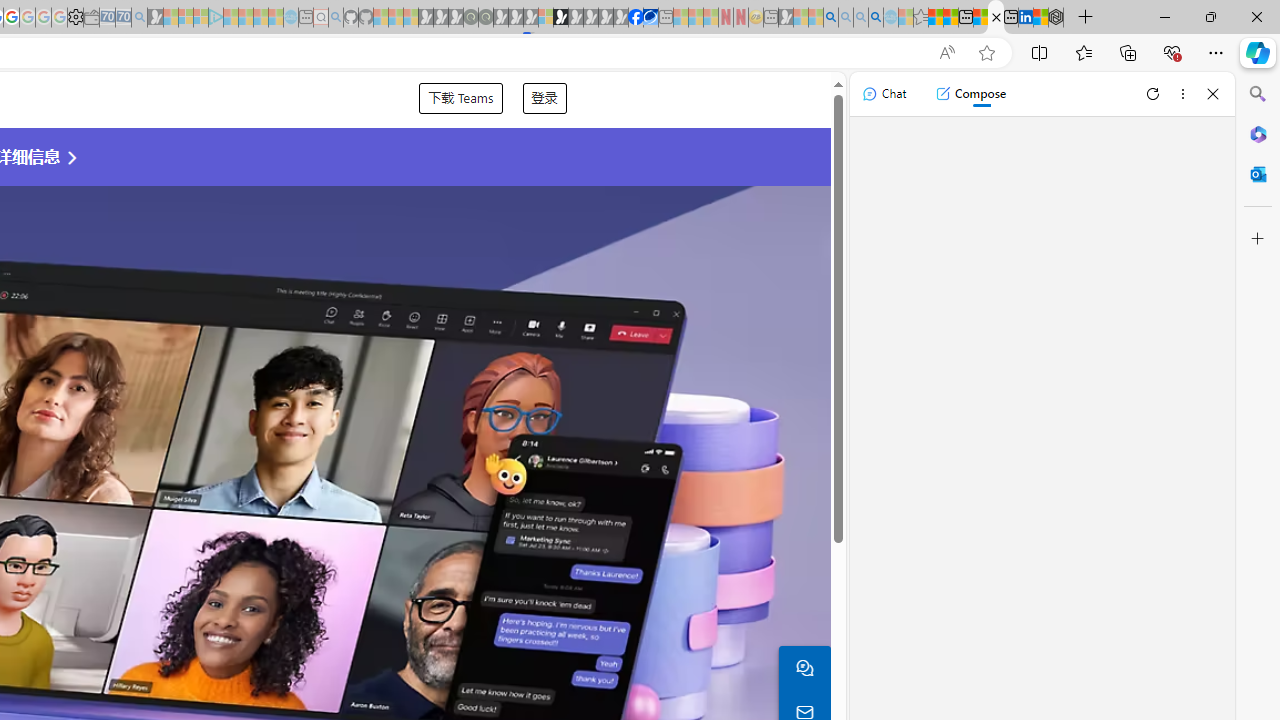 This screenshot has width=1280, height=720. Describe the element at coordinates (884, 94) in the screenshot. I see `Chat` at that location.